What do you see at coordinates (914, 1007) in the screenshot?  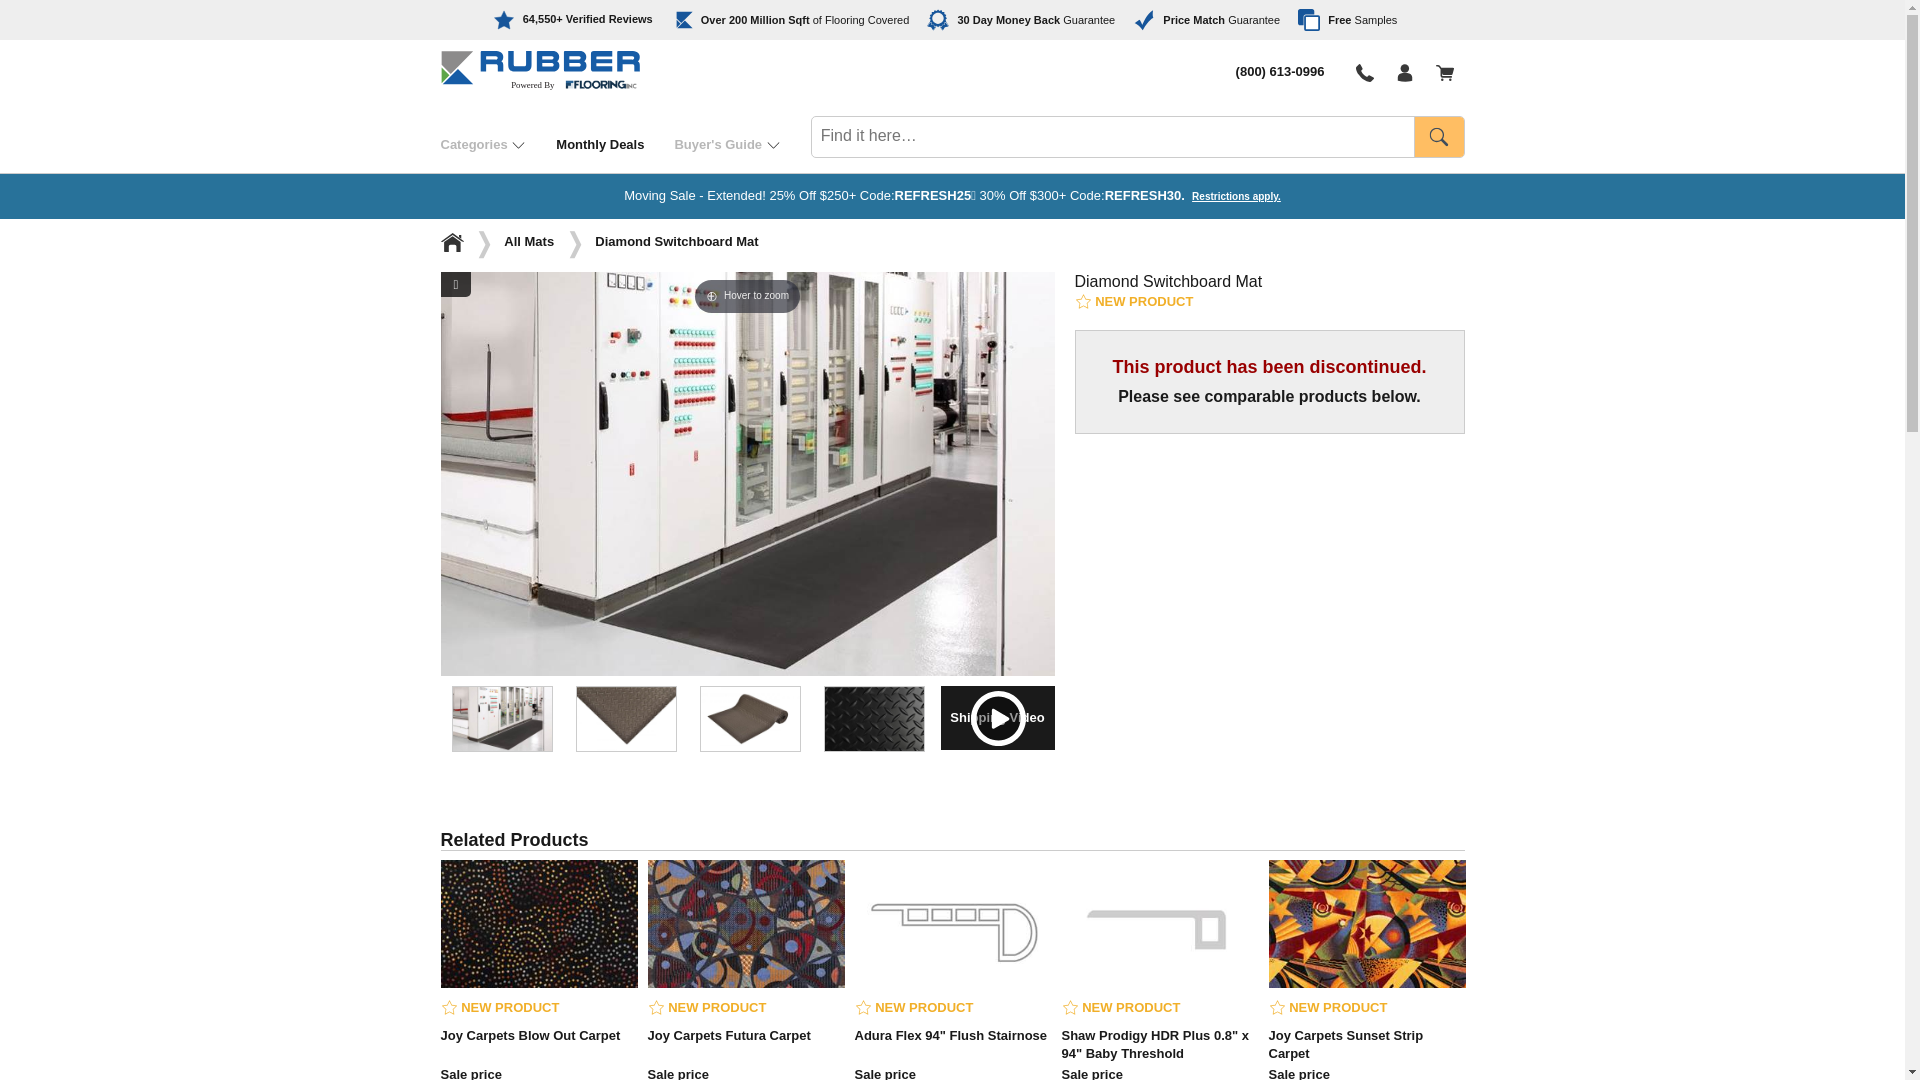 I see `This product has no reviews` at bounding box center [914, 1007].